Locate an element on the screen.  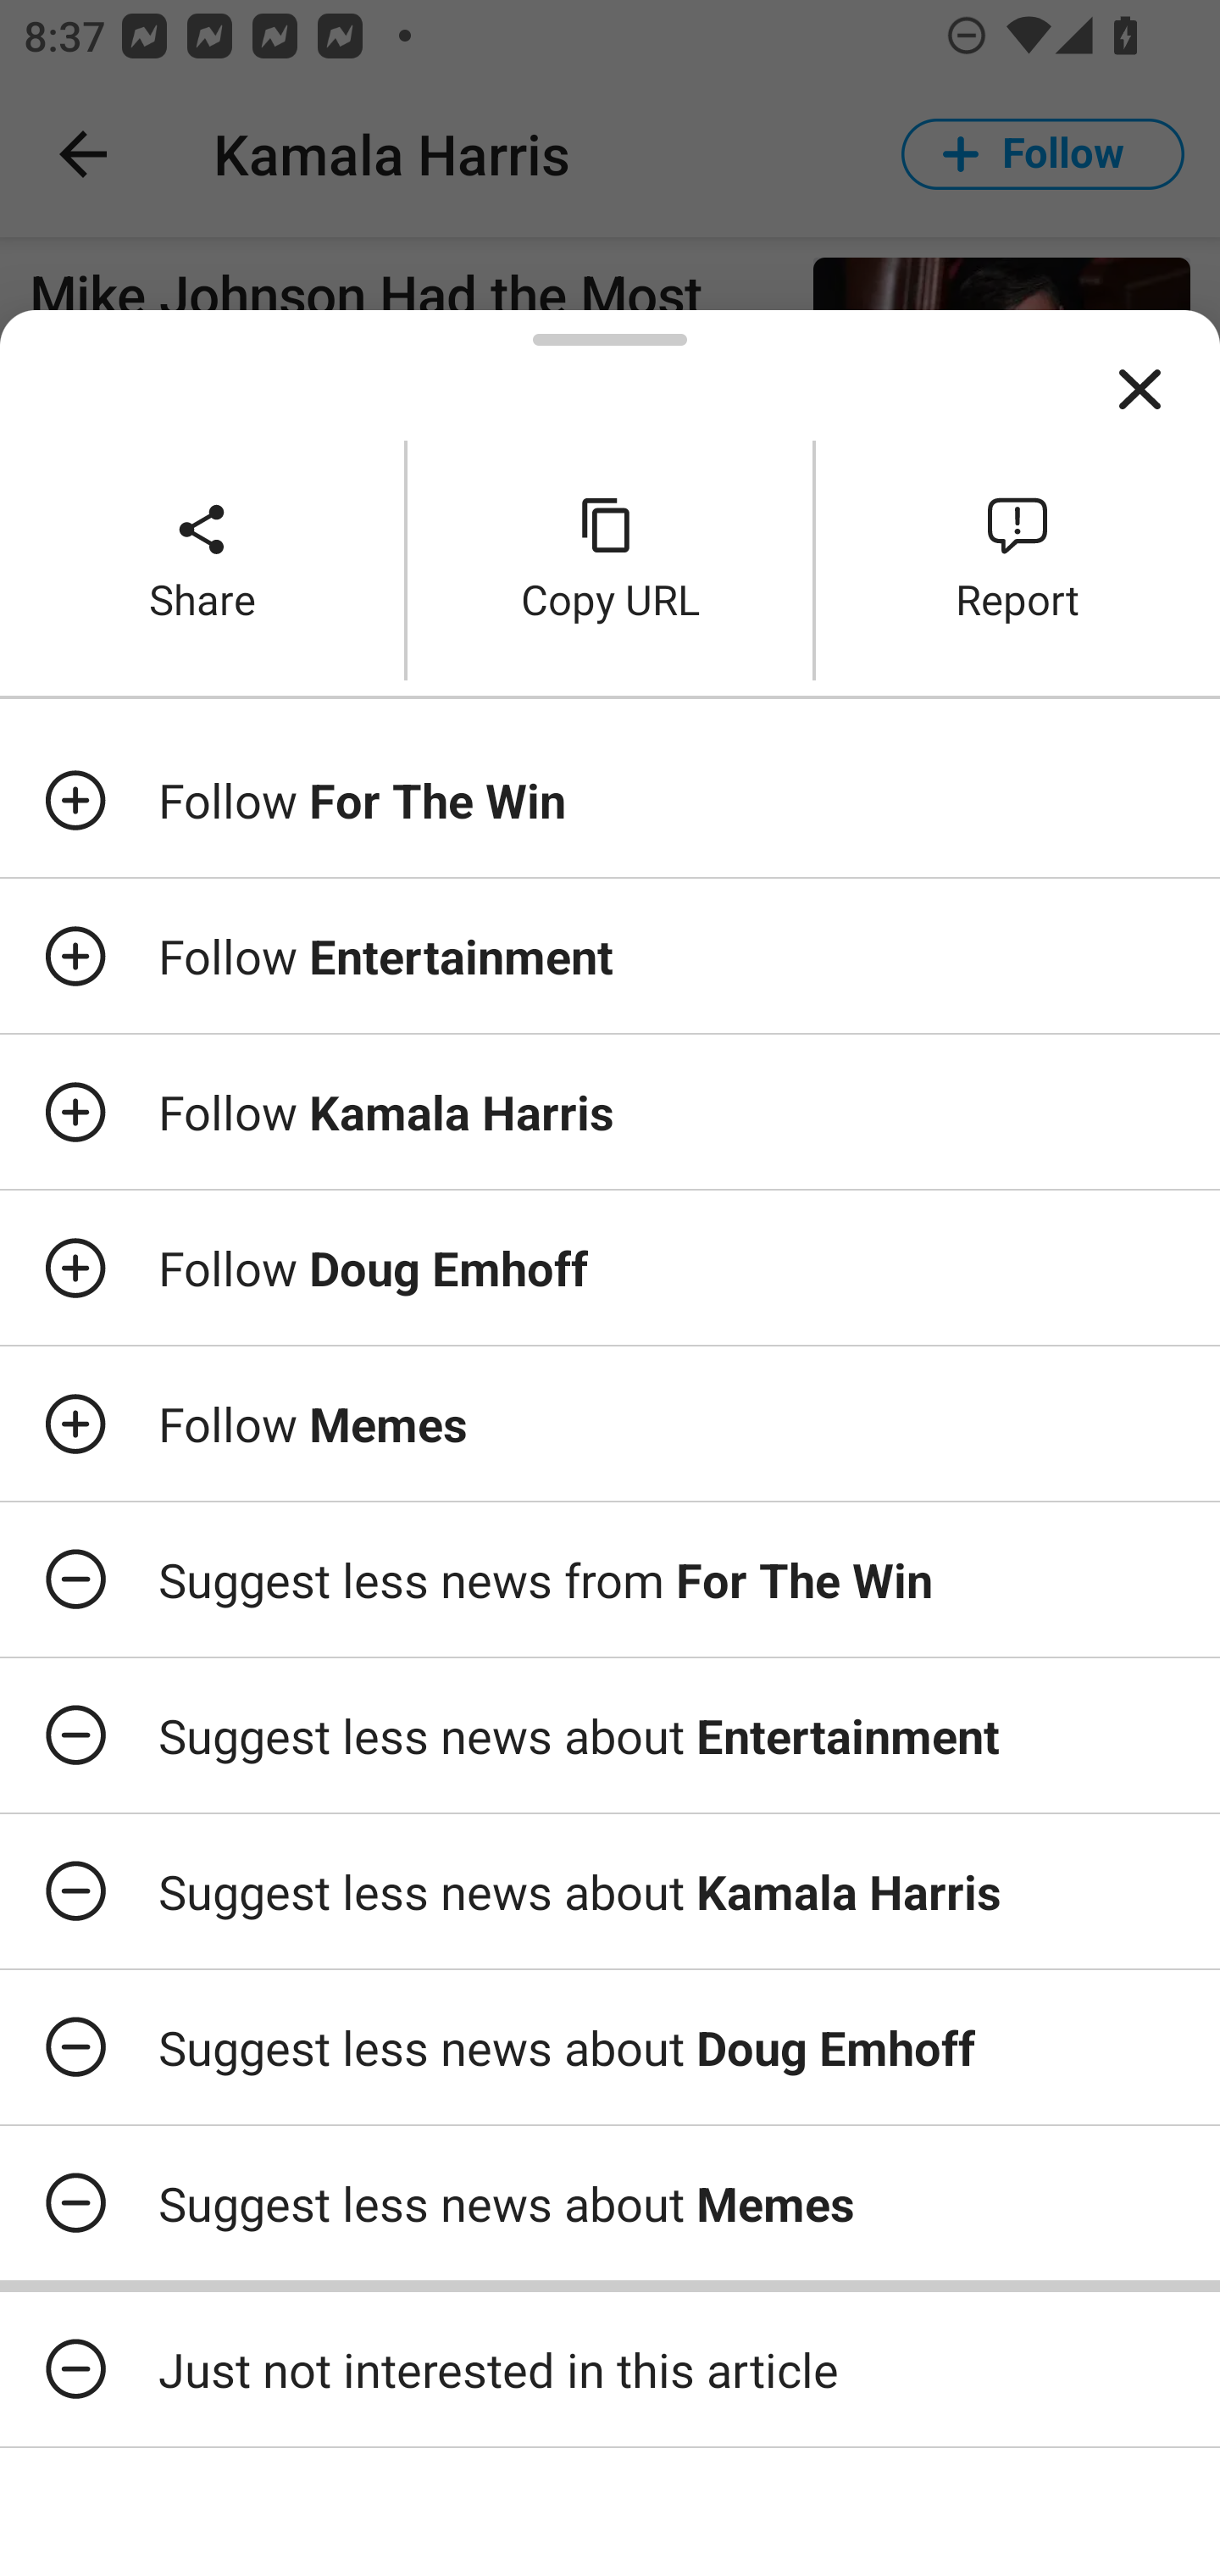
Follow Doug Emhoff is located at coordinates (610, 1267).